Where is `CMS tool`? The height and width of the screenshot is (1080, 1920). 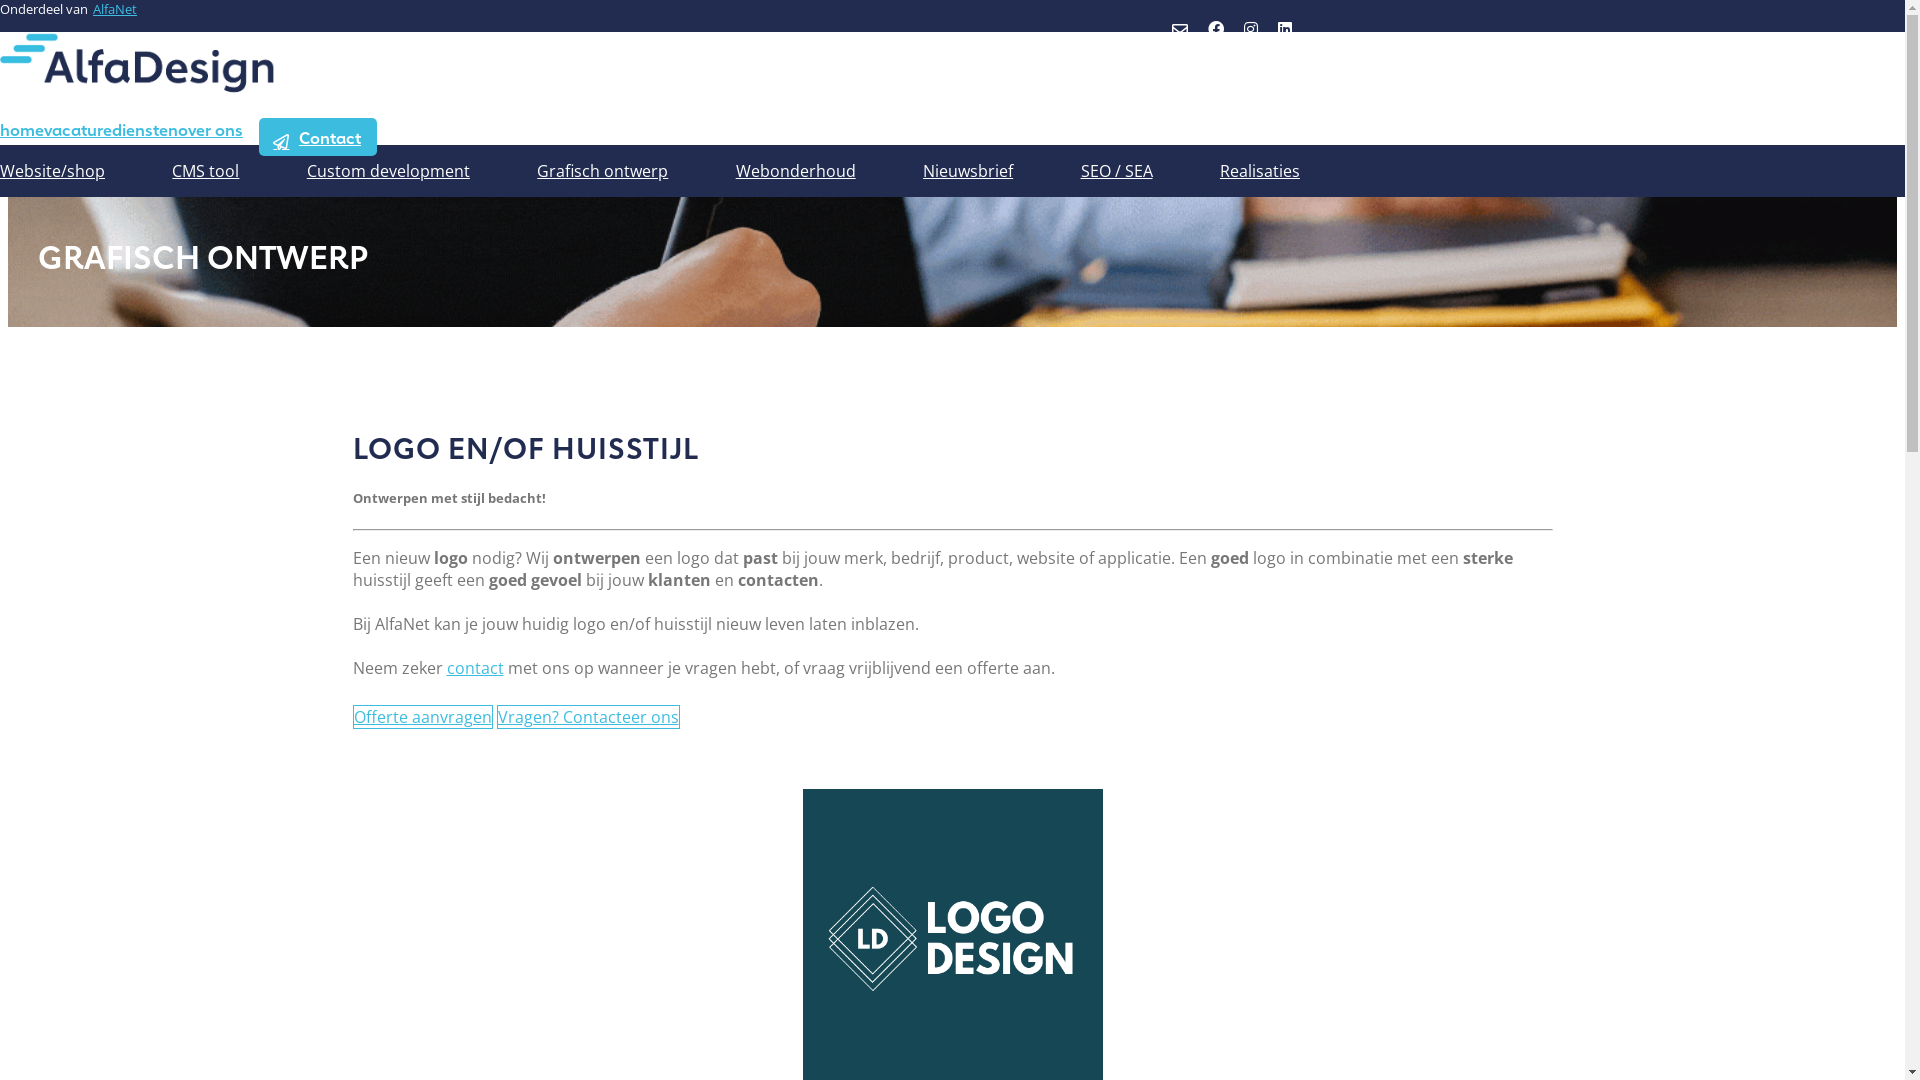
CMS tool is located at coordinates (206, 171).